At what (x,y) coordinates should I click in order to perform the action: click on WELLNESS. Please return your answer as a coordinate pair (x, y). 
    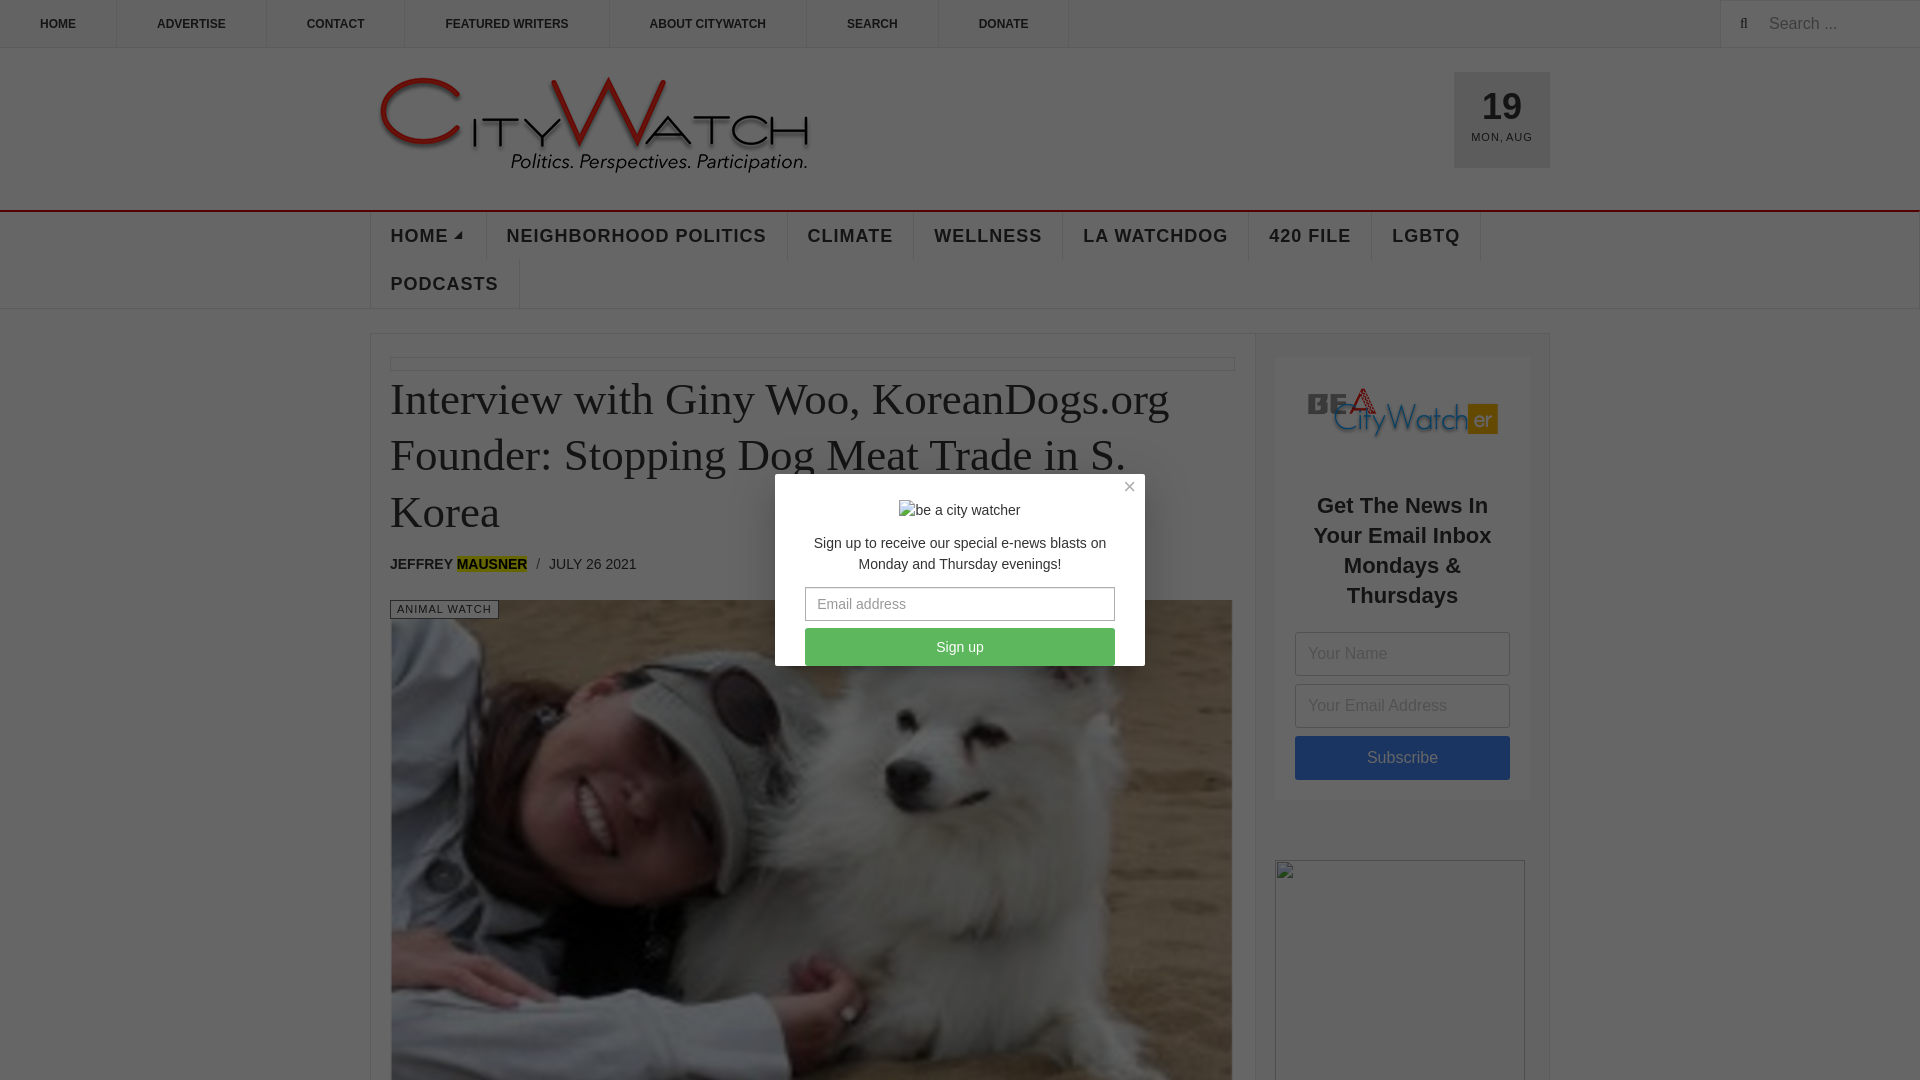
    Looking at the image, I should click on (988, 236).